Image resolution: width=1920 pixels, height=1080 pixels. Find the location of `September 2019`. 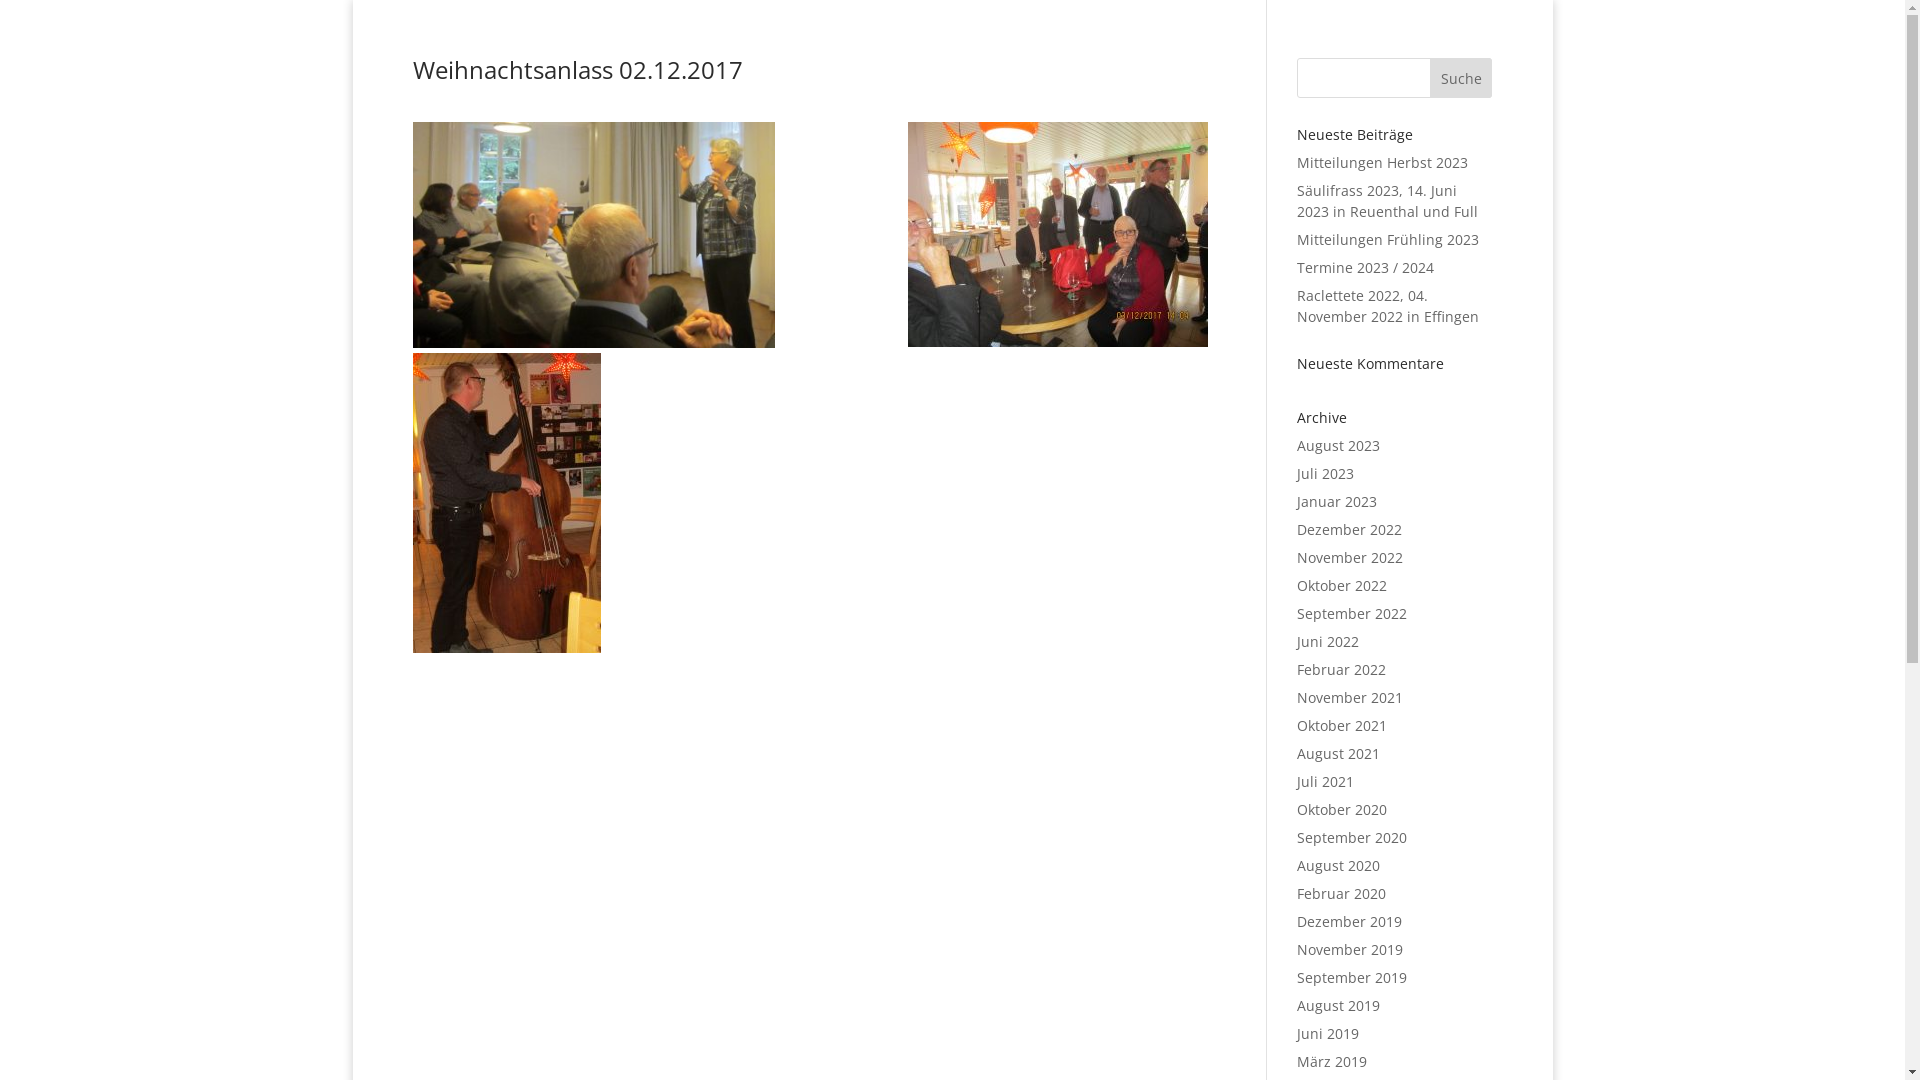

September 2019 is located at coordinates (1352, 978).